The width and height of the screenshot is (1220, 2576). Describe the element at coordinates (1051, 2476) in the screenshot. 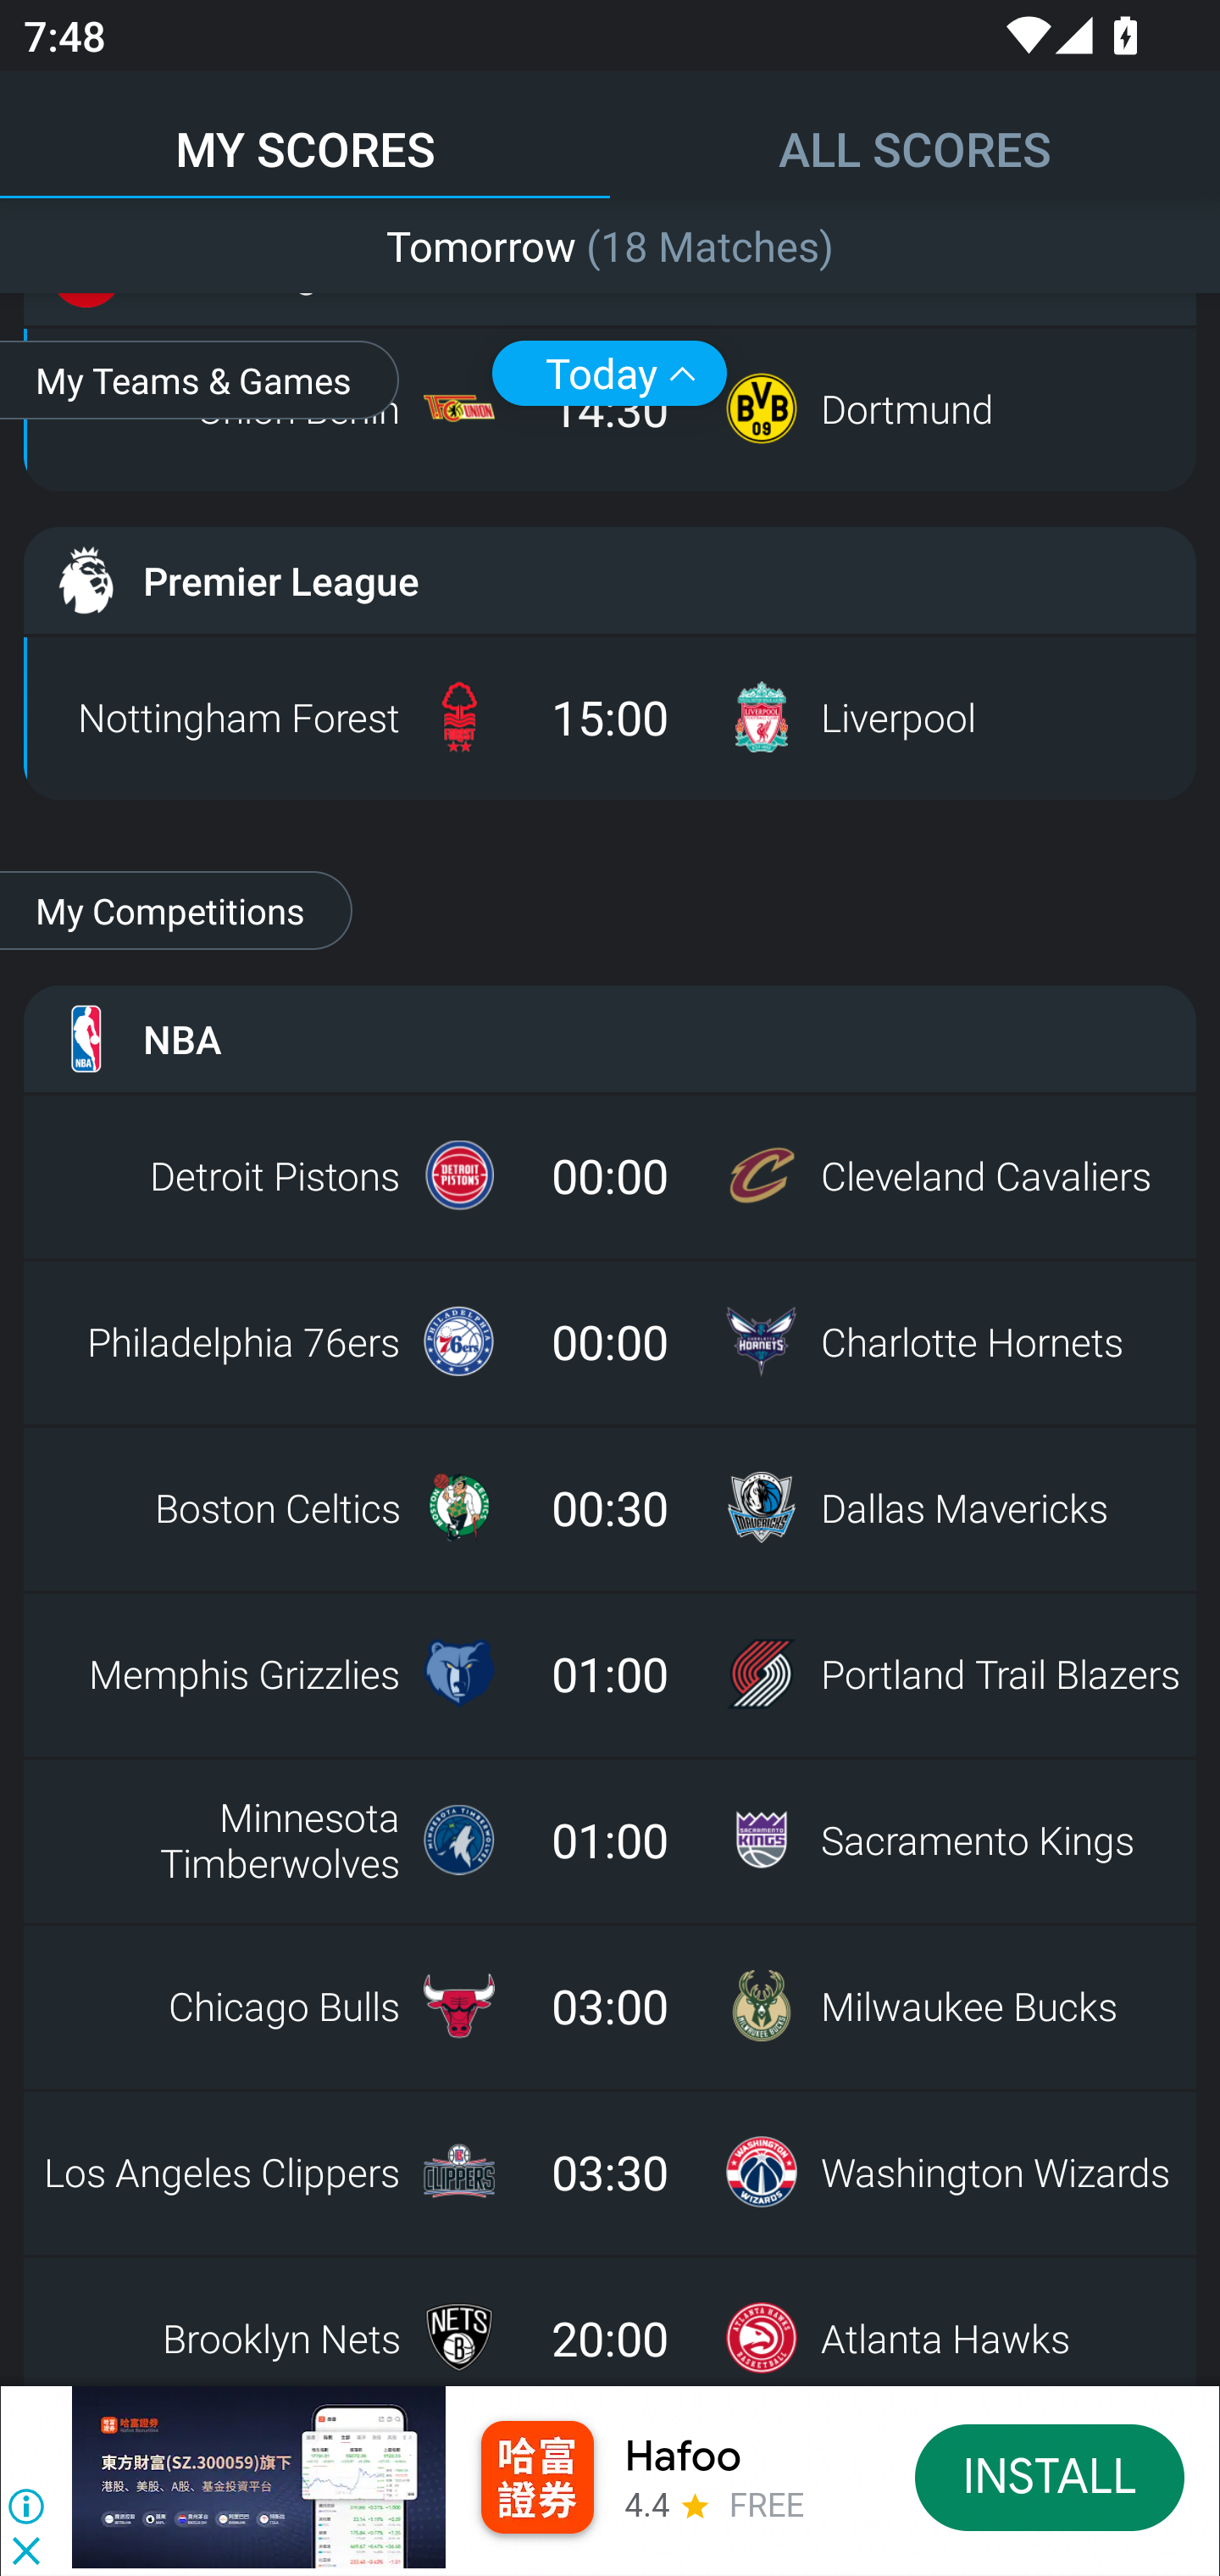

I see `INSTALL` at that location.